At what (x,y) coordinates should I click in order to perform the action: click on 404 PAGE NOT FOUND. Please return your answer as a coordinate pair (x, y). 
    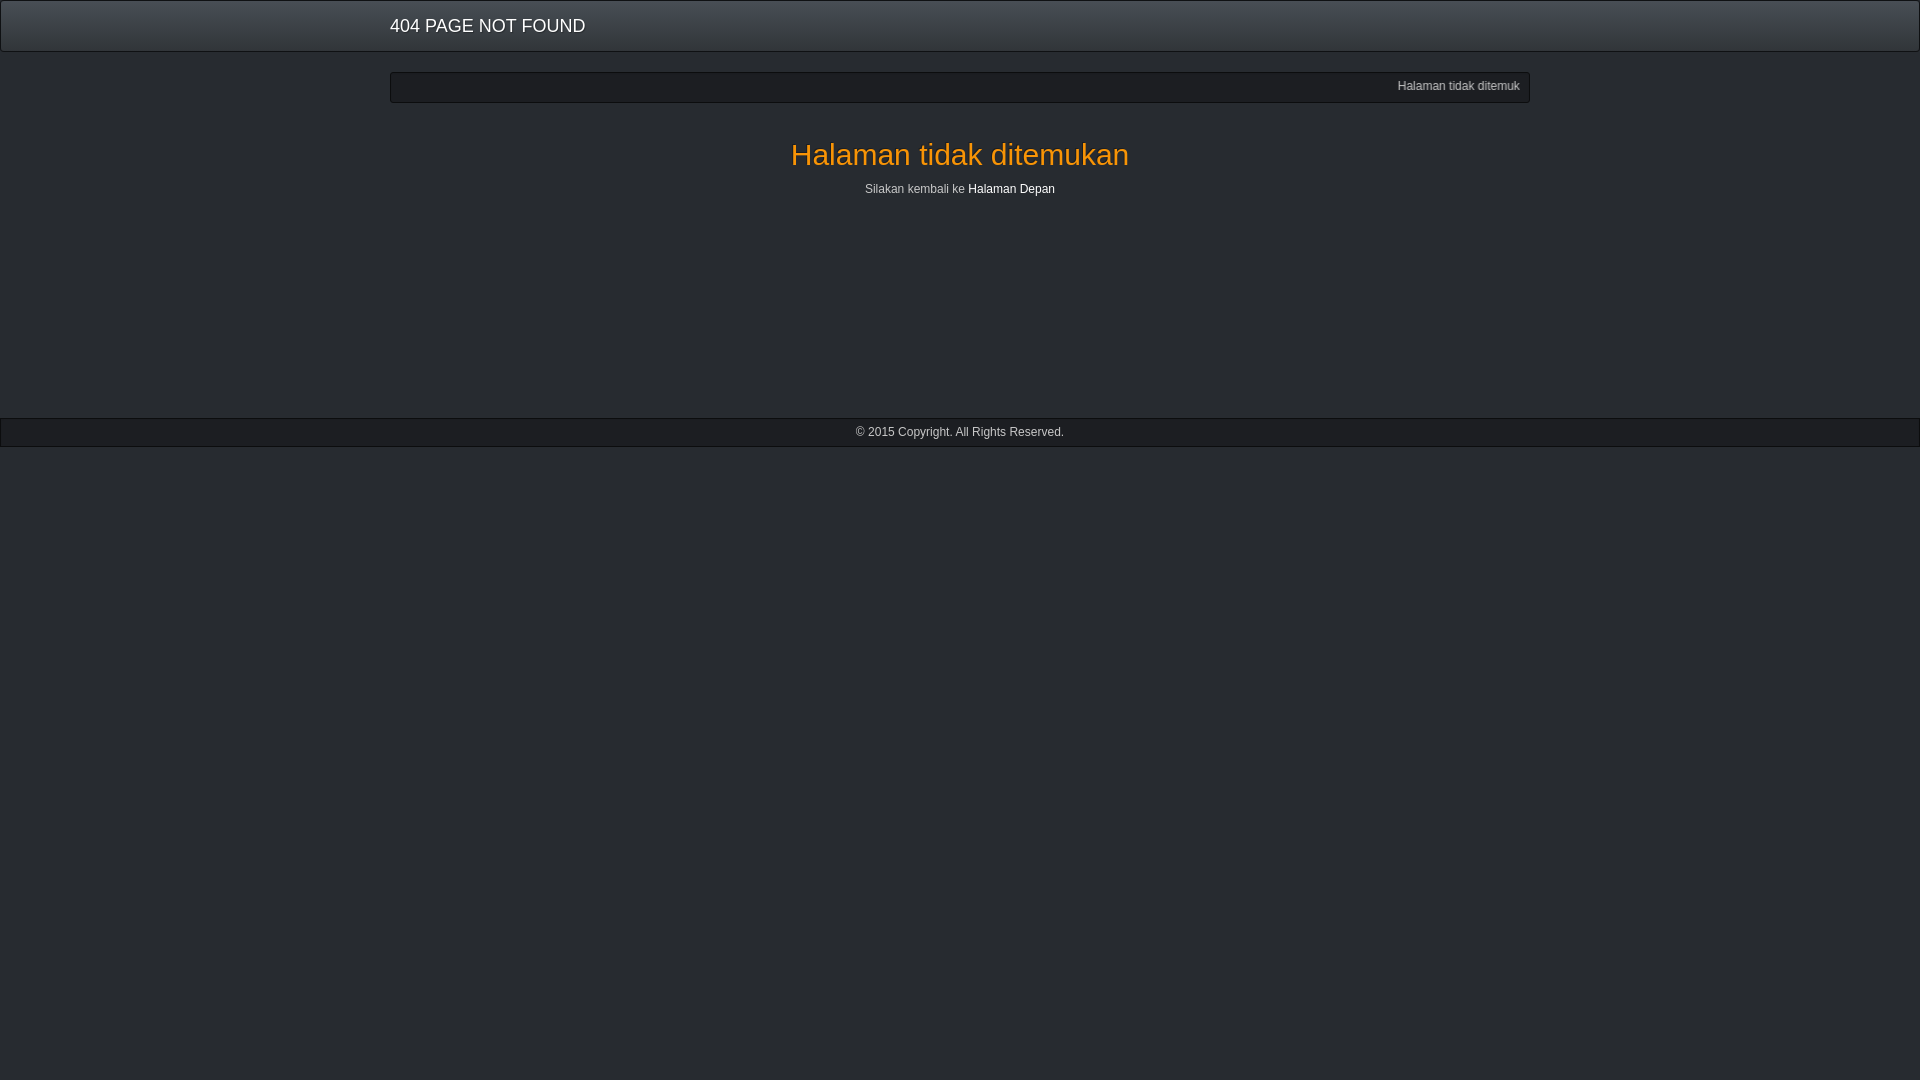
    Looking at the image, I should click on (486, 26).